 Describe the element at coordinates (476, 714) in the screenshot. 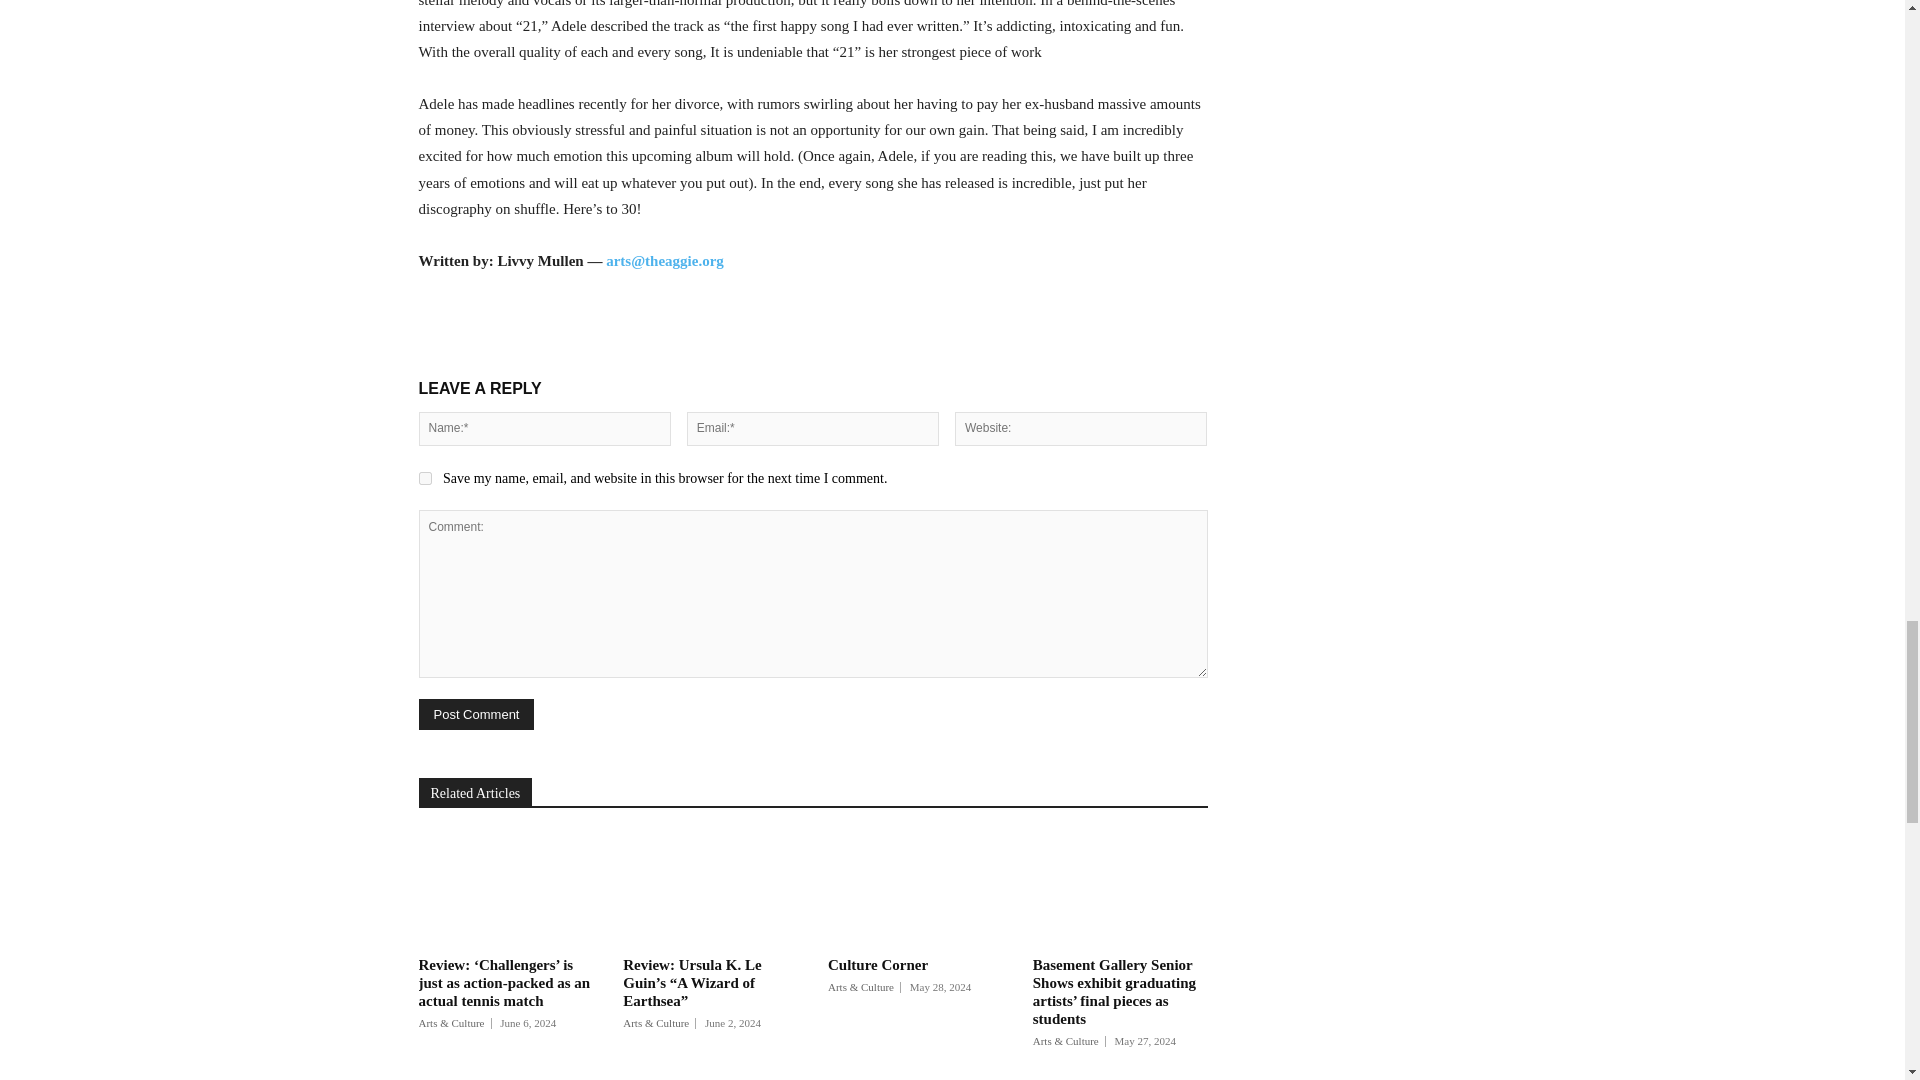

I see `Post Comment` at that location.